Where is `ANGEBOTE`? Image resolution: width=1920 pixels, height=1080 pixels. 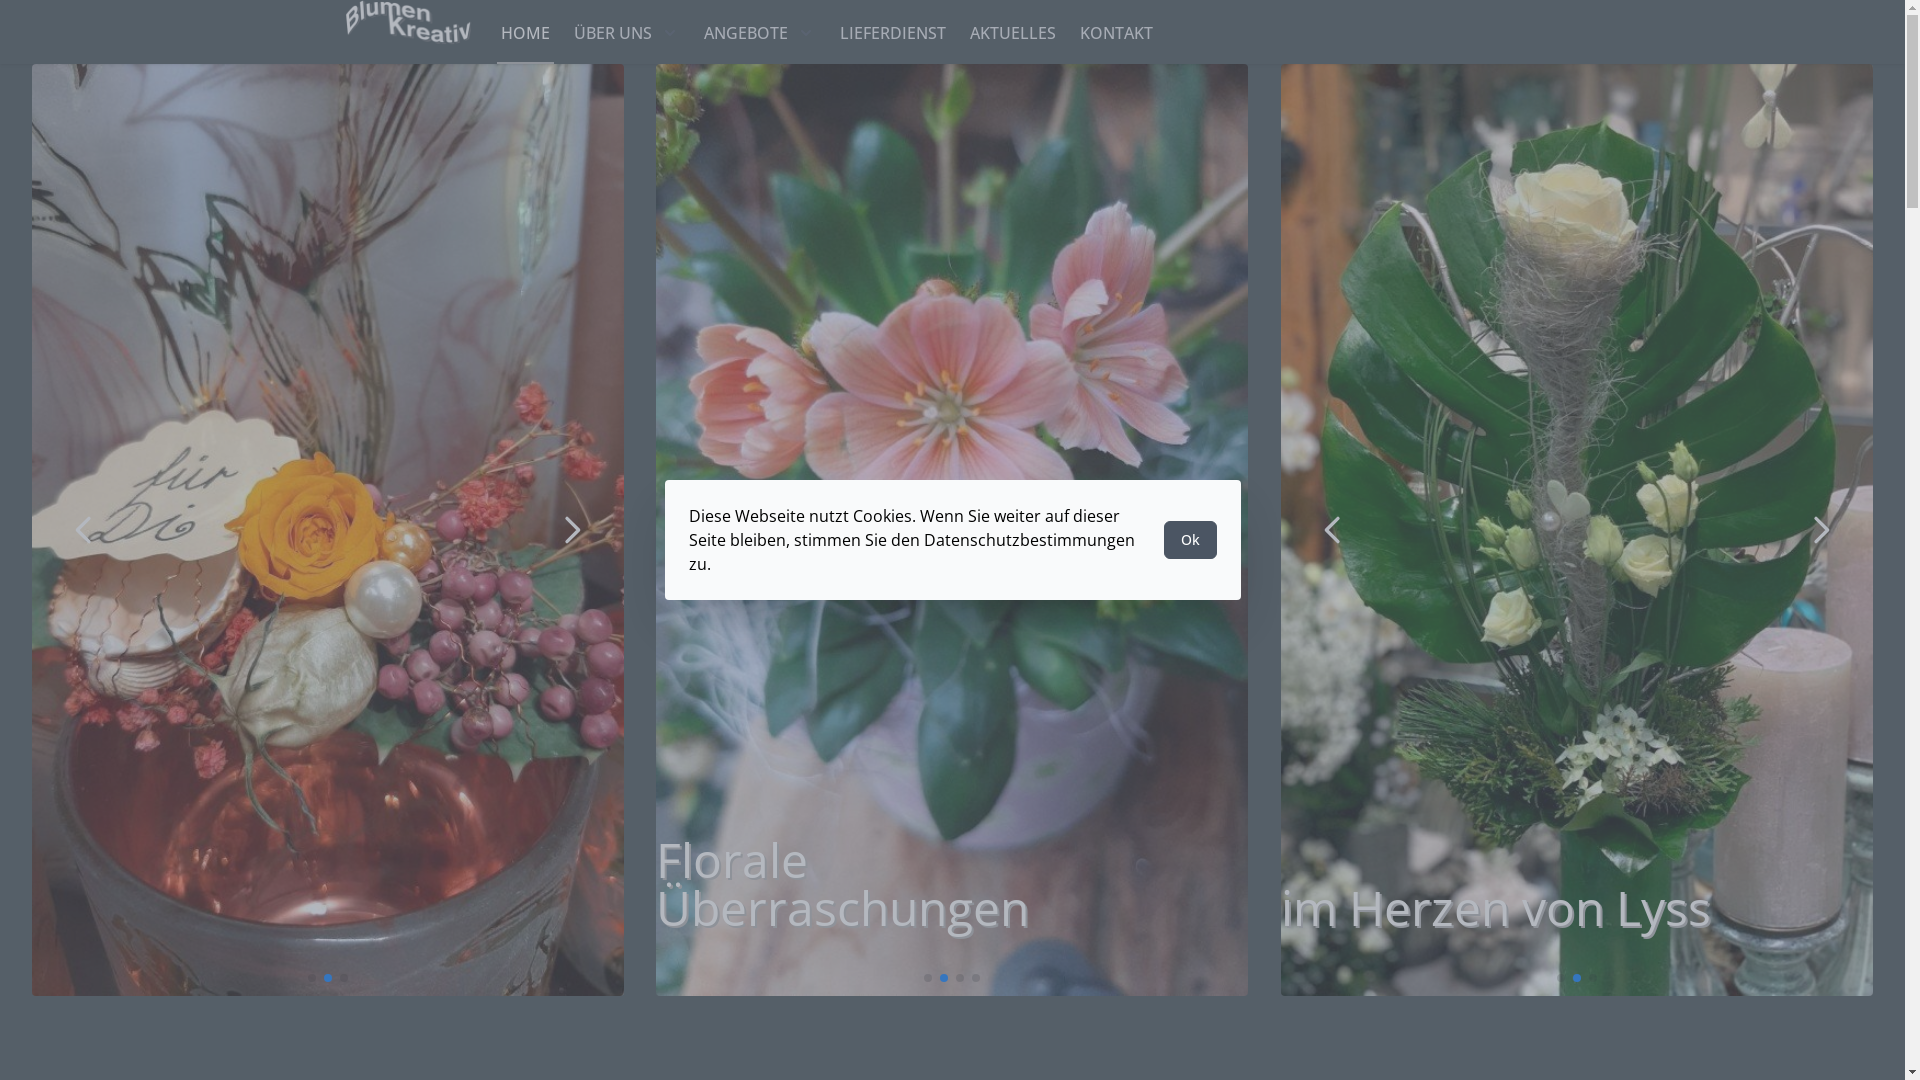 ANGEBOTE is located at coordinates (760, 33).